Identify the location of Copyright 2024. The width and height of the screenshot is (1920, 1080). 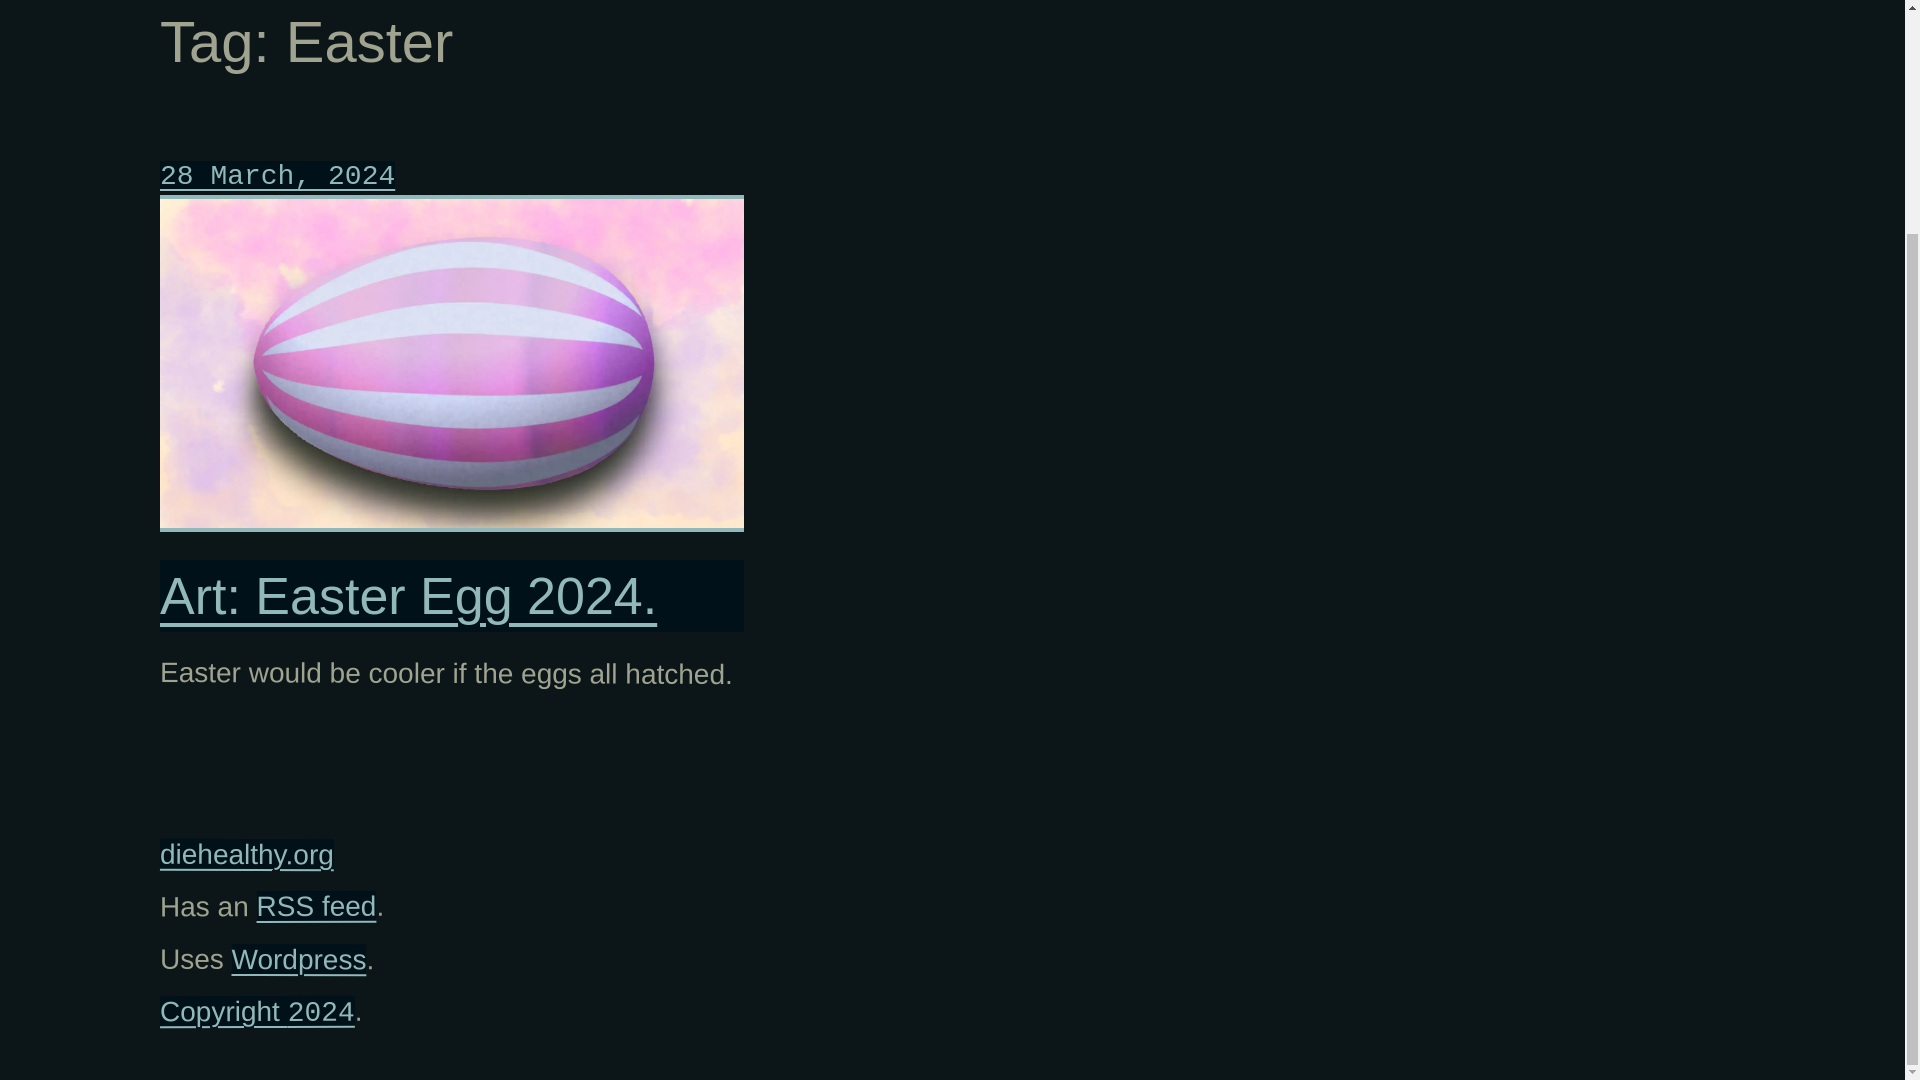
(257, 1011).